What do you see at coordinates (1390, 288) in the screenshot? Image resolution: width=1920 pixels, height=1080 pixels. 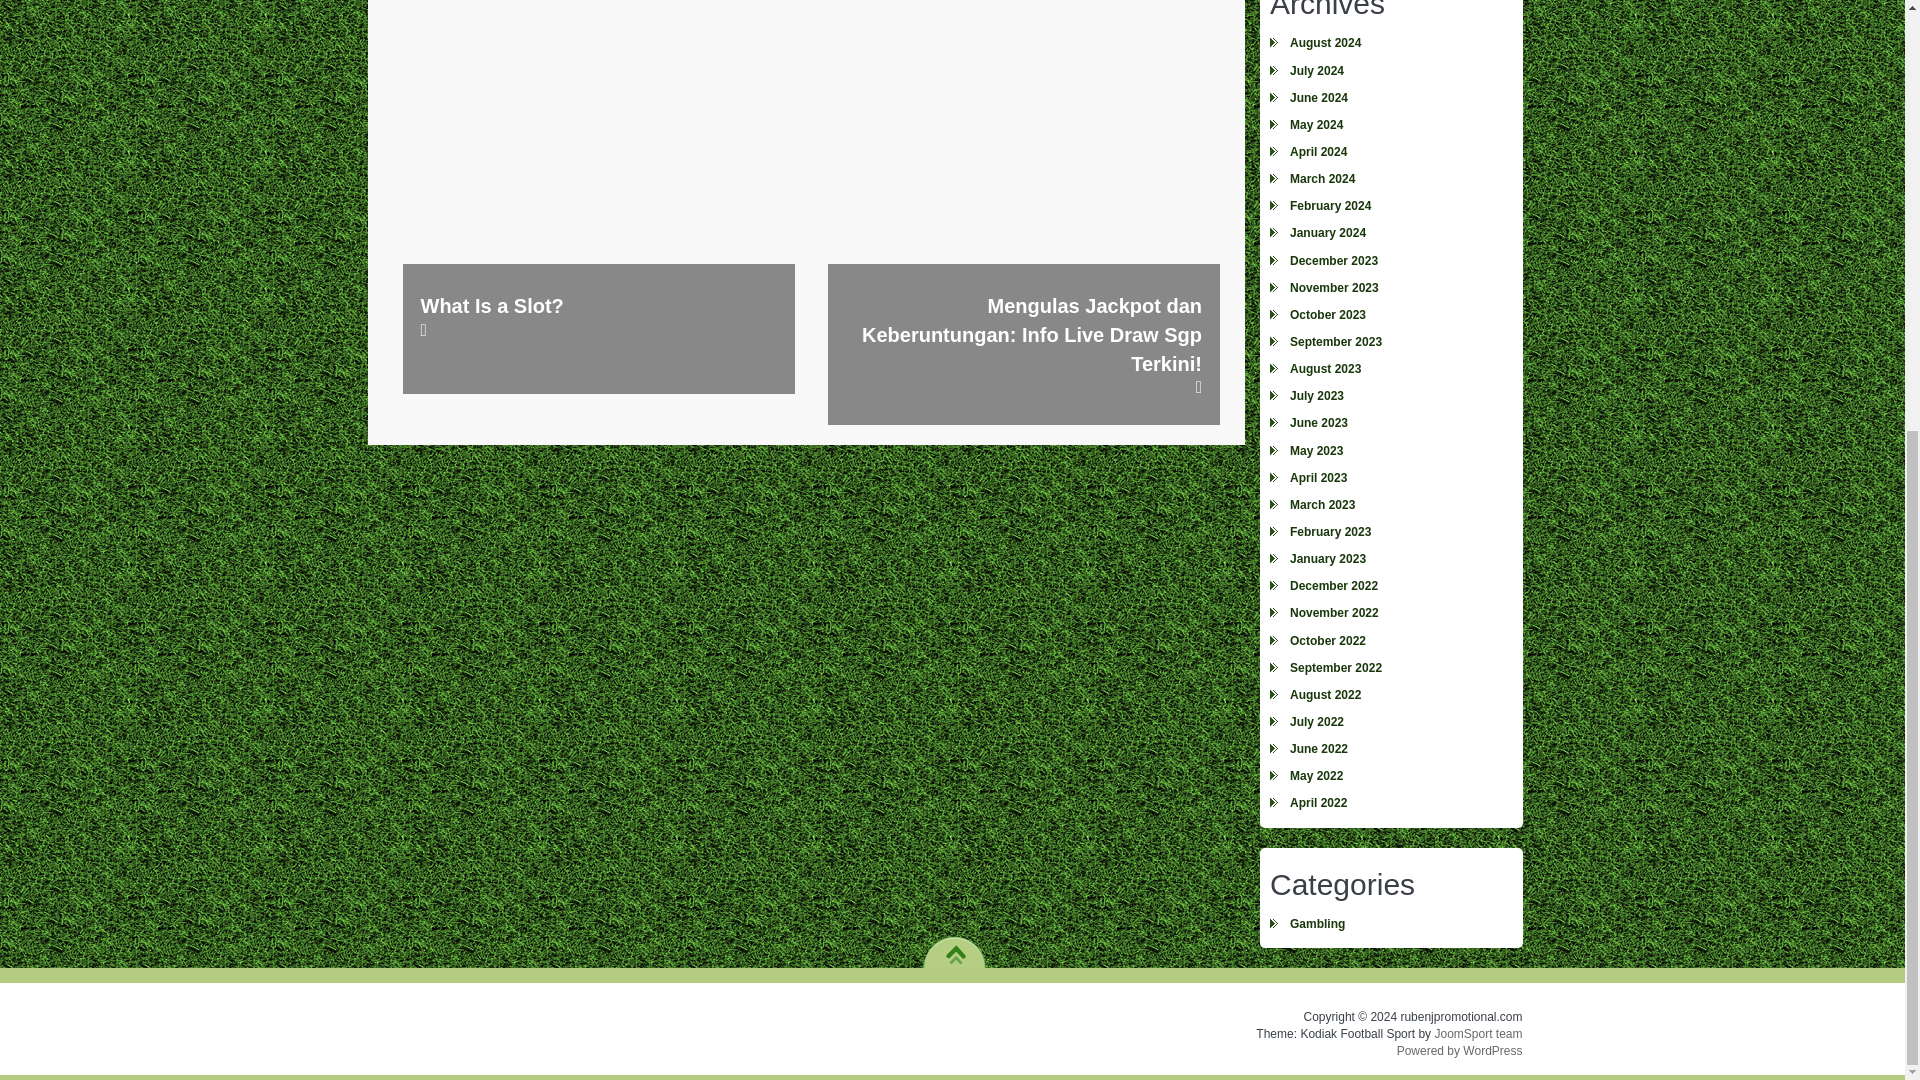 I see `November 2023` at bounding box center [1390, 288].